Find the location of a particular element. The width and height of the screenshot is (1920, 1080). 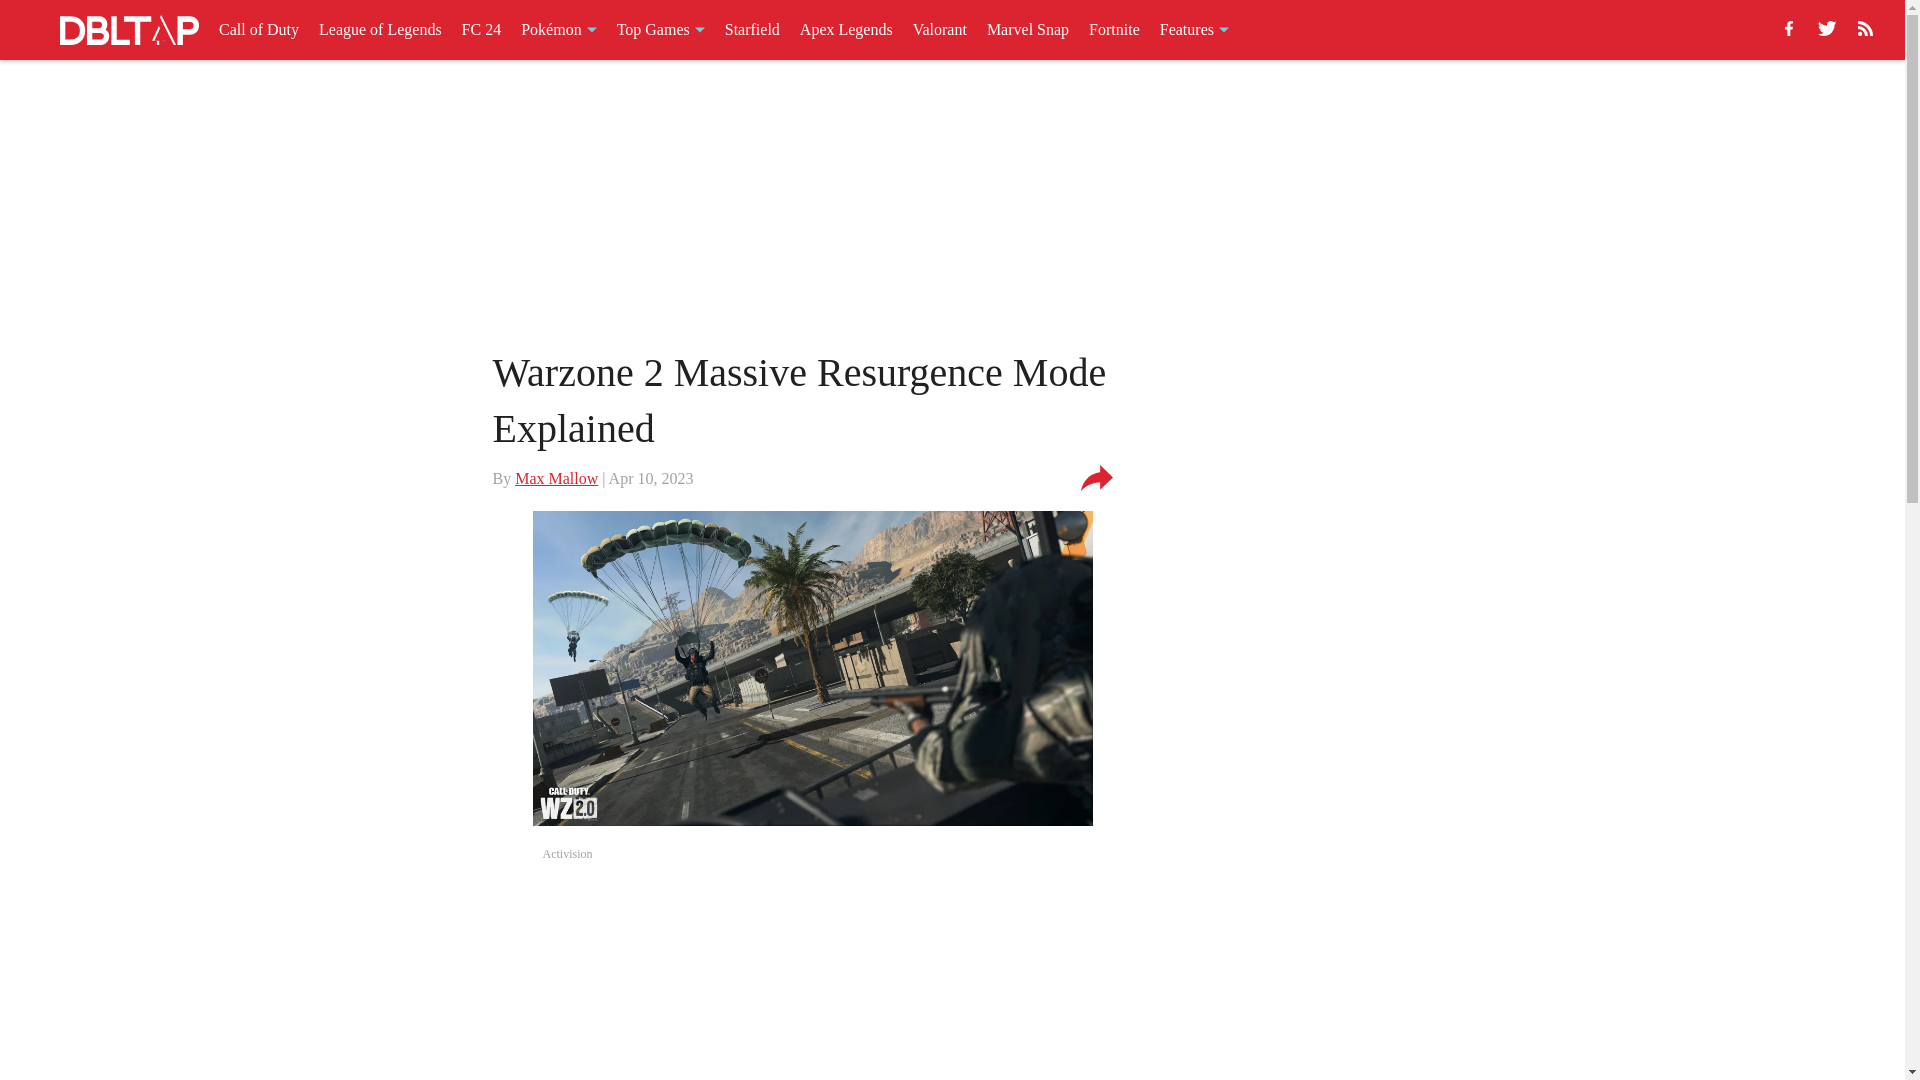

Starfield is located at coordinates (752, 30).